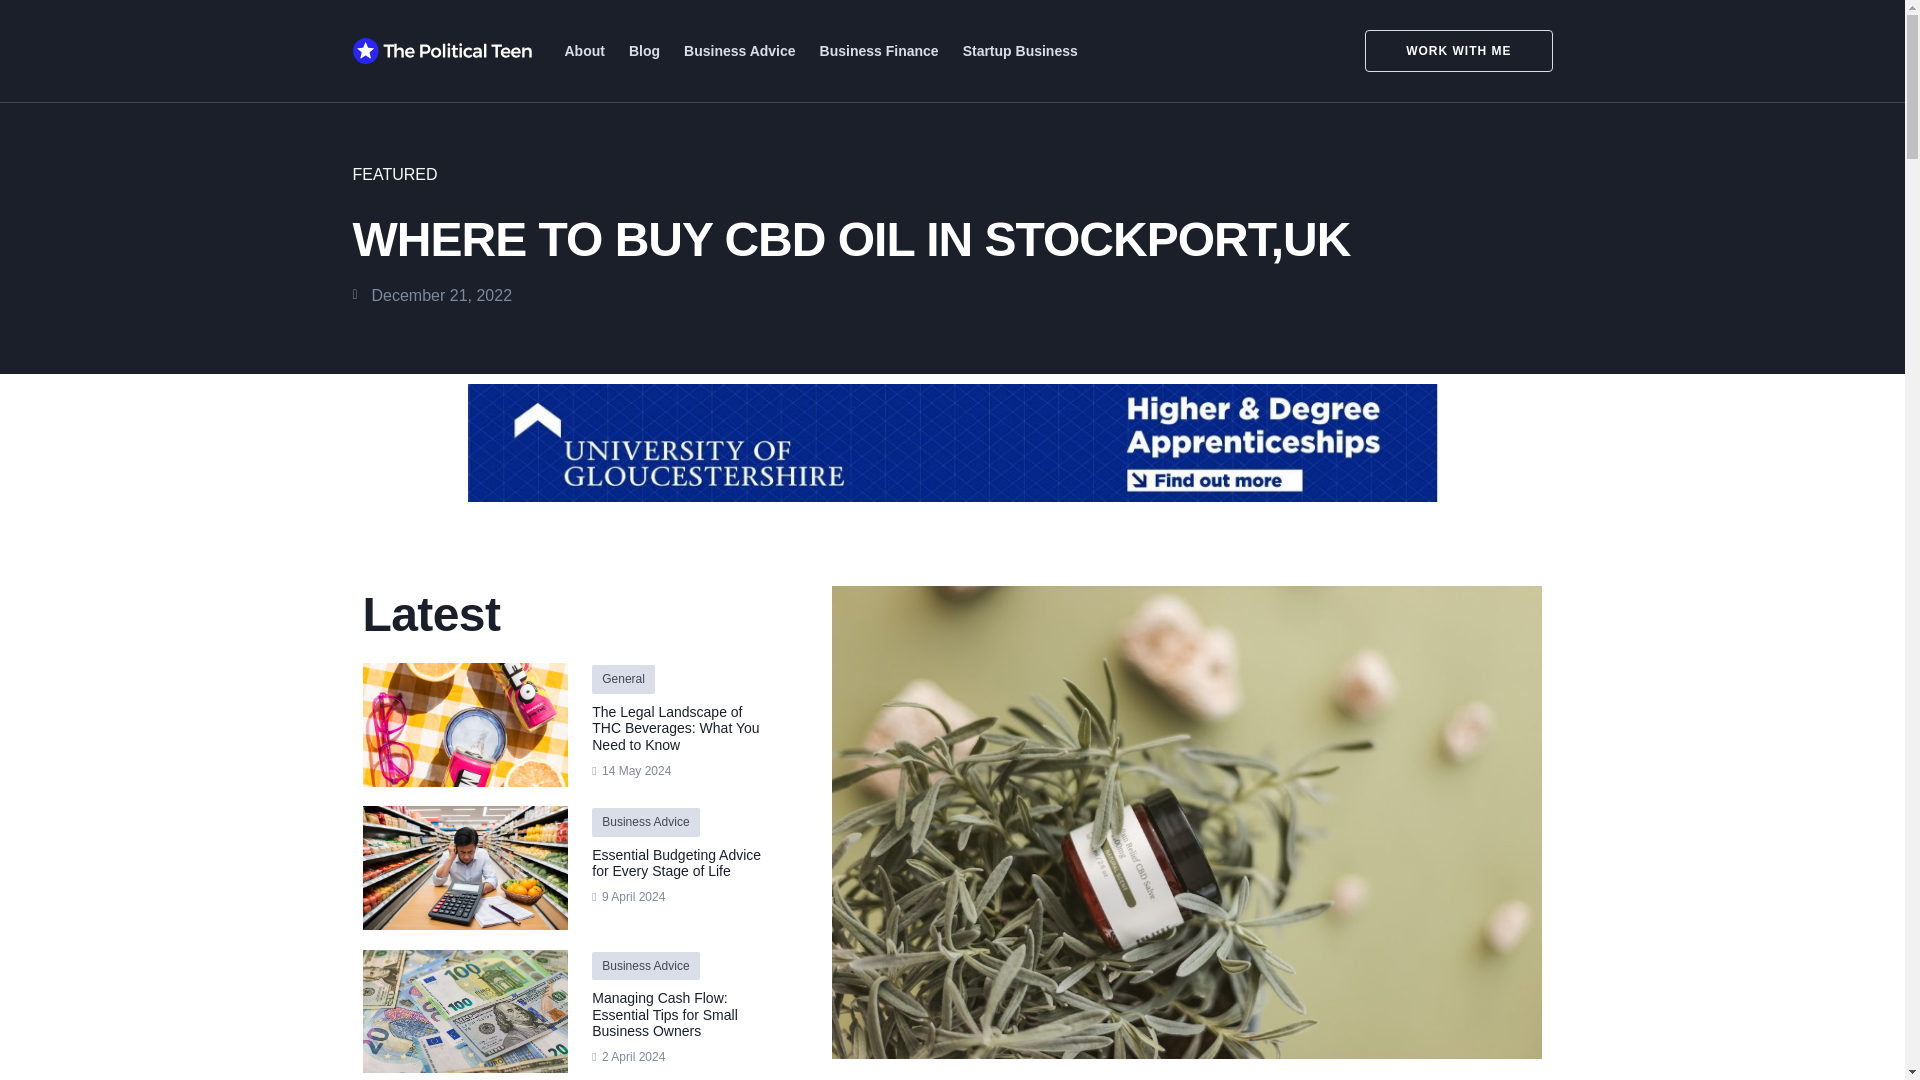  I want to click on Business Advice, so click(646, 966).